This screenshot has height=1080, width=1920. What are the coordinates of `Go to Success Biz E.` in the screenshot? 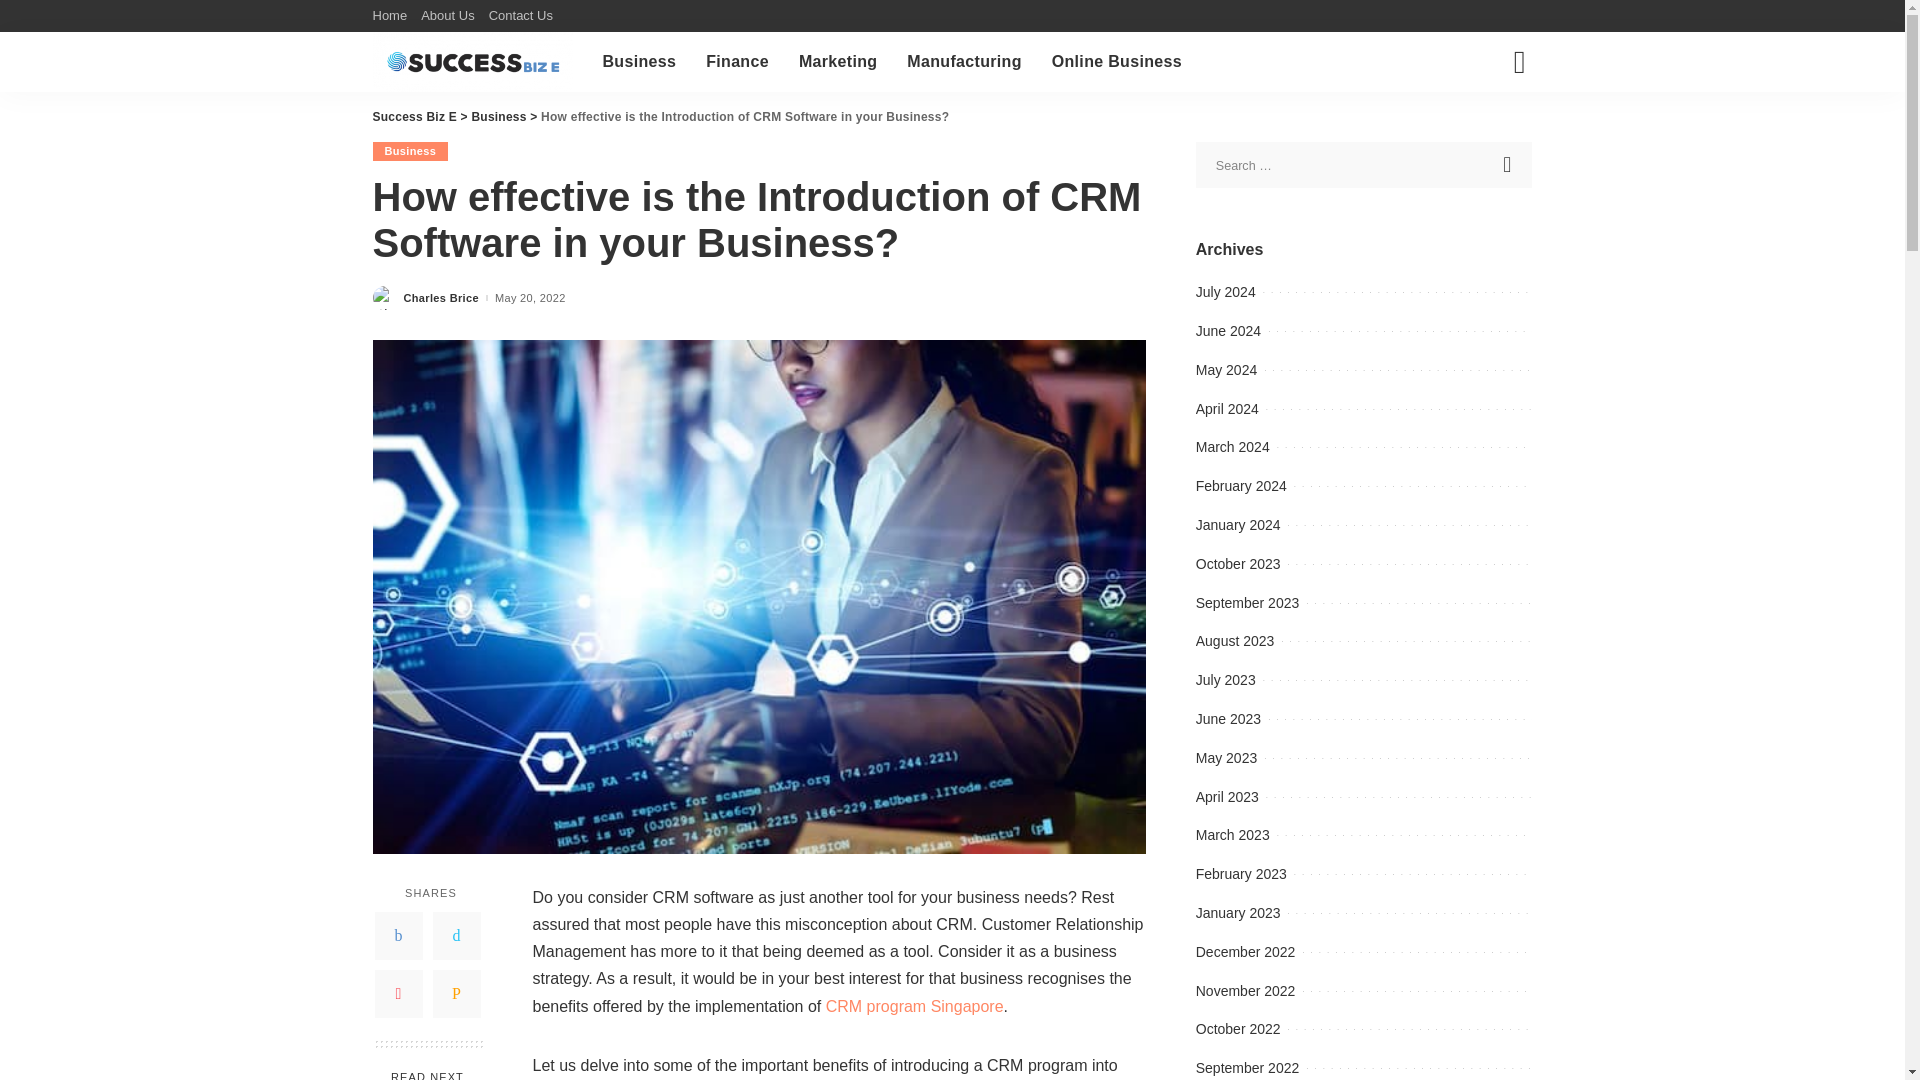 It's located at (414, 117).